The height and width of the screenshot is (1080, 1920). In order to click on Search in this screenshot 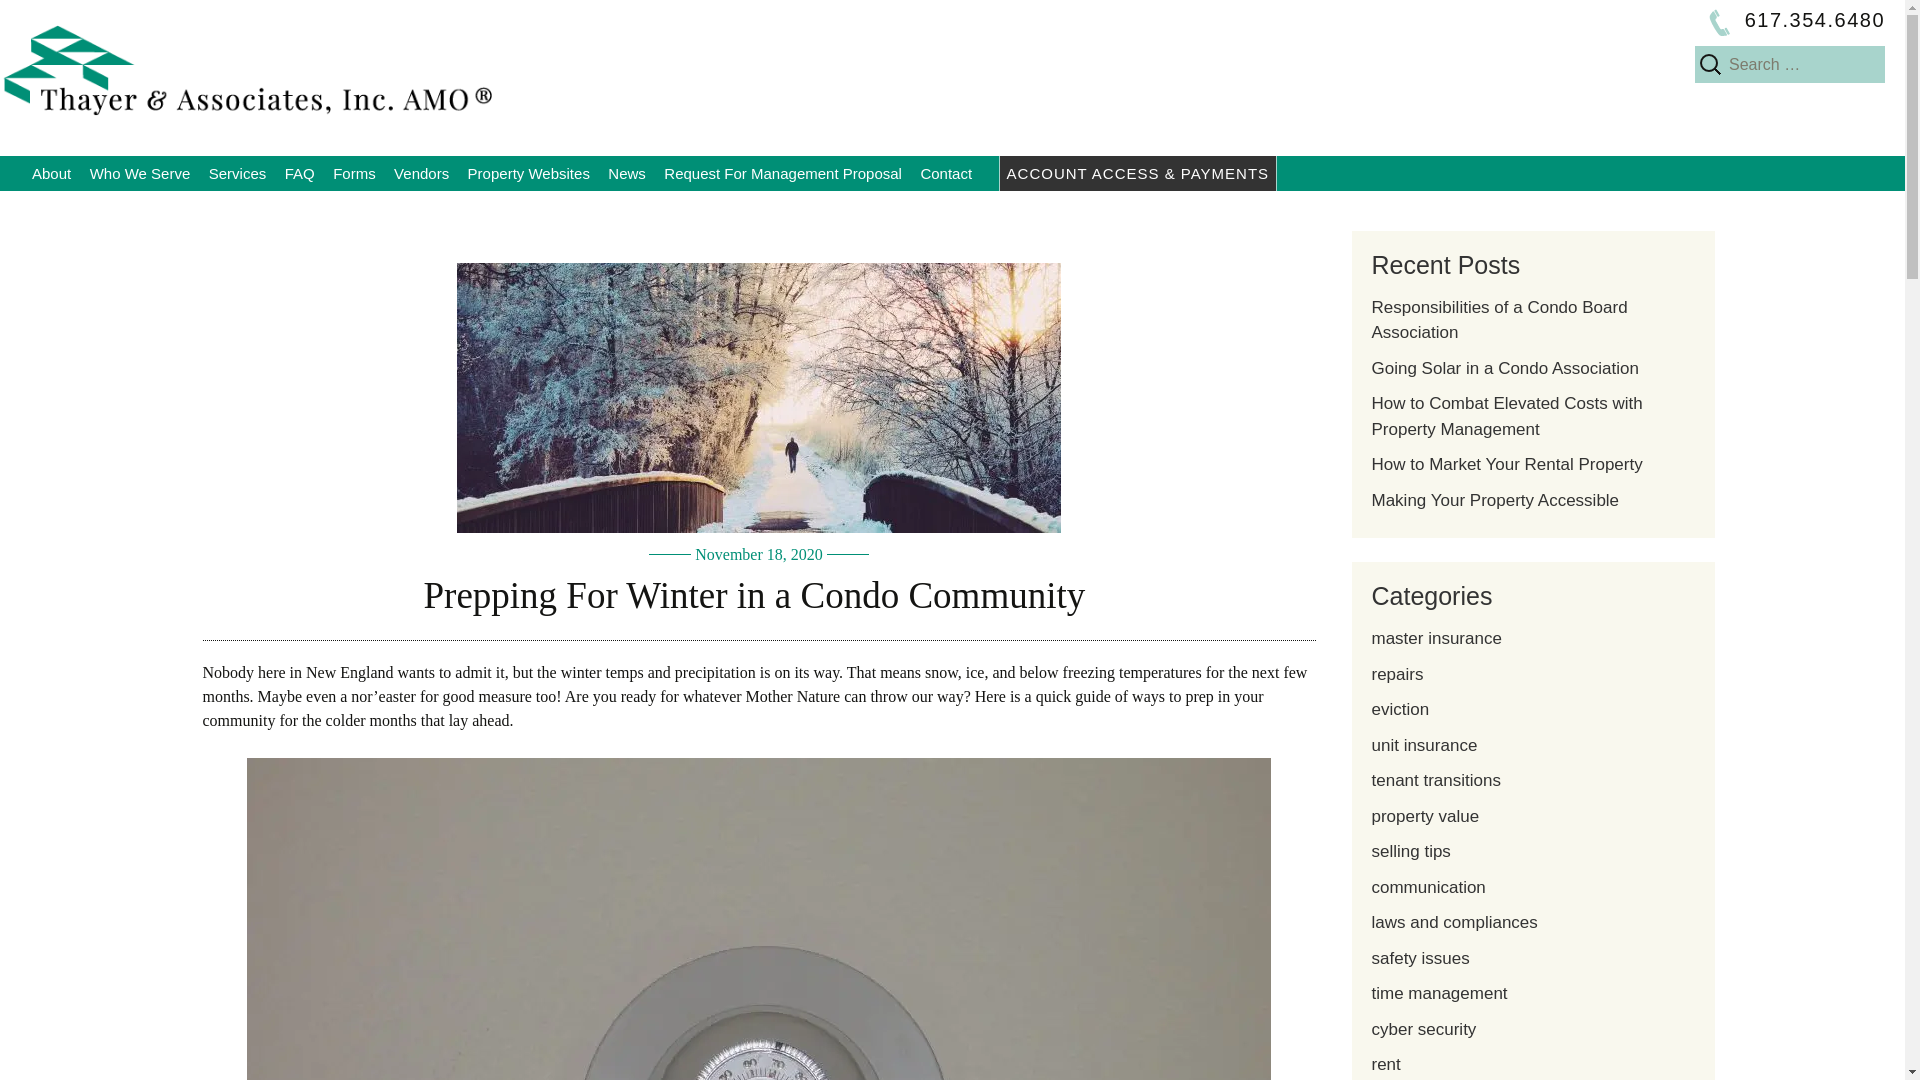, I will do `click(50, 21)`.